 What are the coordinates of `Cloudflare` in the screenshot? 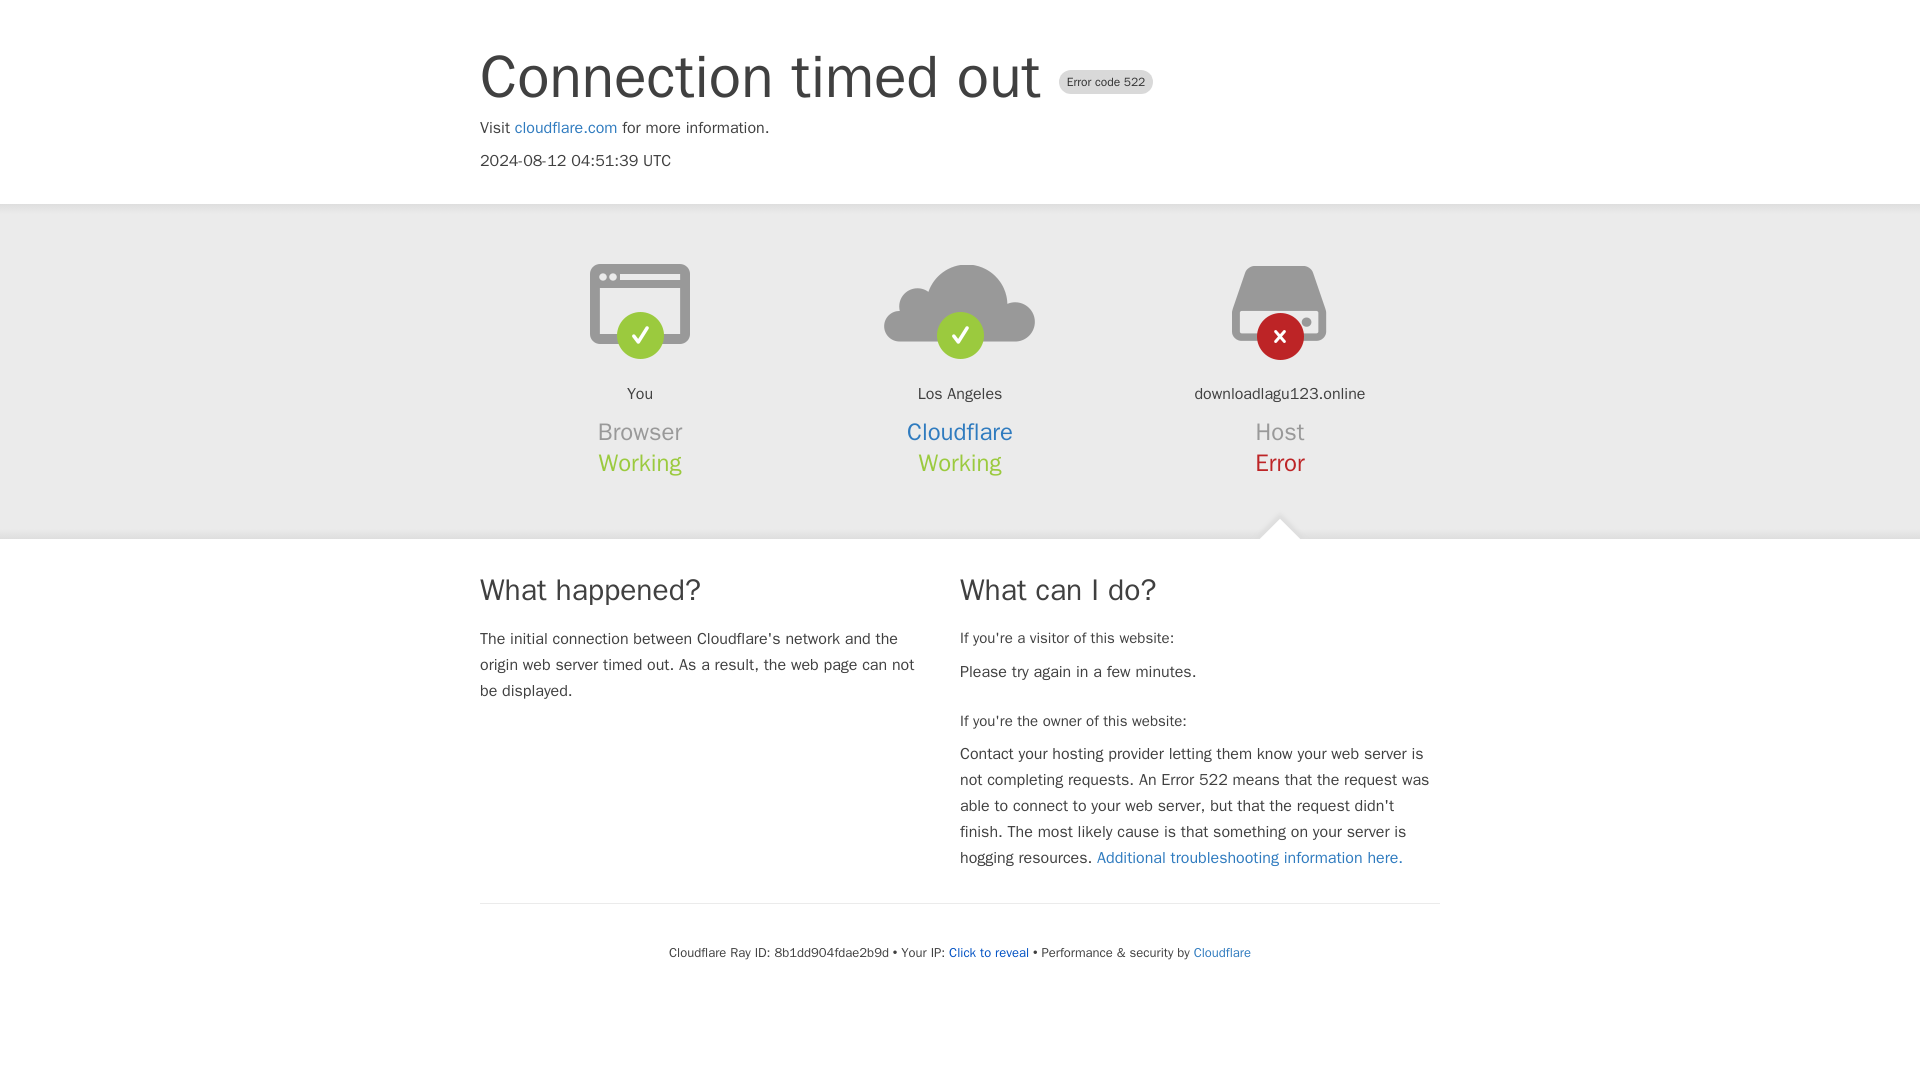 It's located at (960, 432).